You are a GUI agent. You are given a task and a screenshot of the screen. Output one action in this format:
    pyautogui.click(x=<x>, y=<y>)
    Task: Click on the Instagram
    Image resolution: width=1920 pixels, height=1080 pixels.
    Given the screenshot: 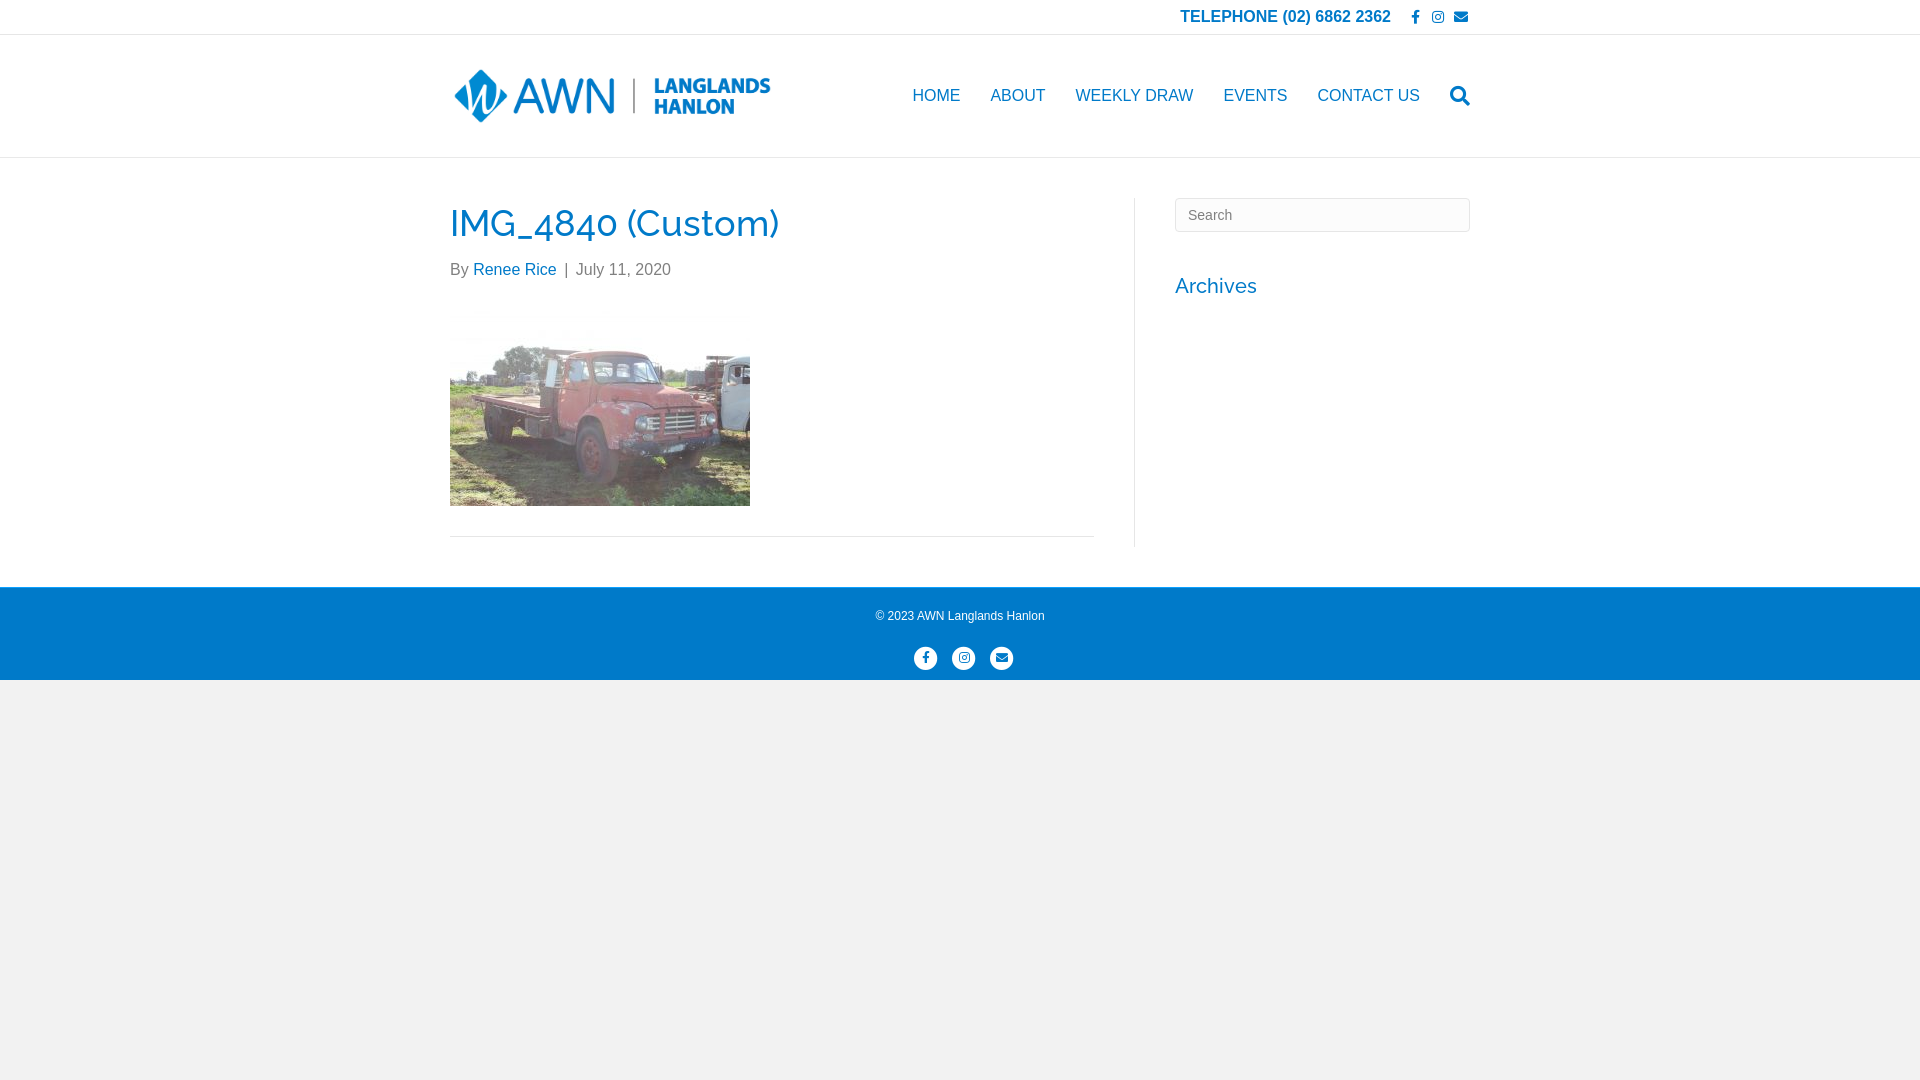 What is the action you would take?
    pyautogui.click(x=964, y=658)
    